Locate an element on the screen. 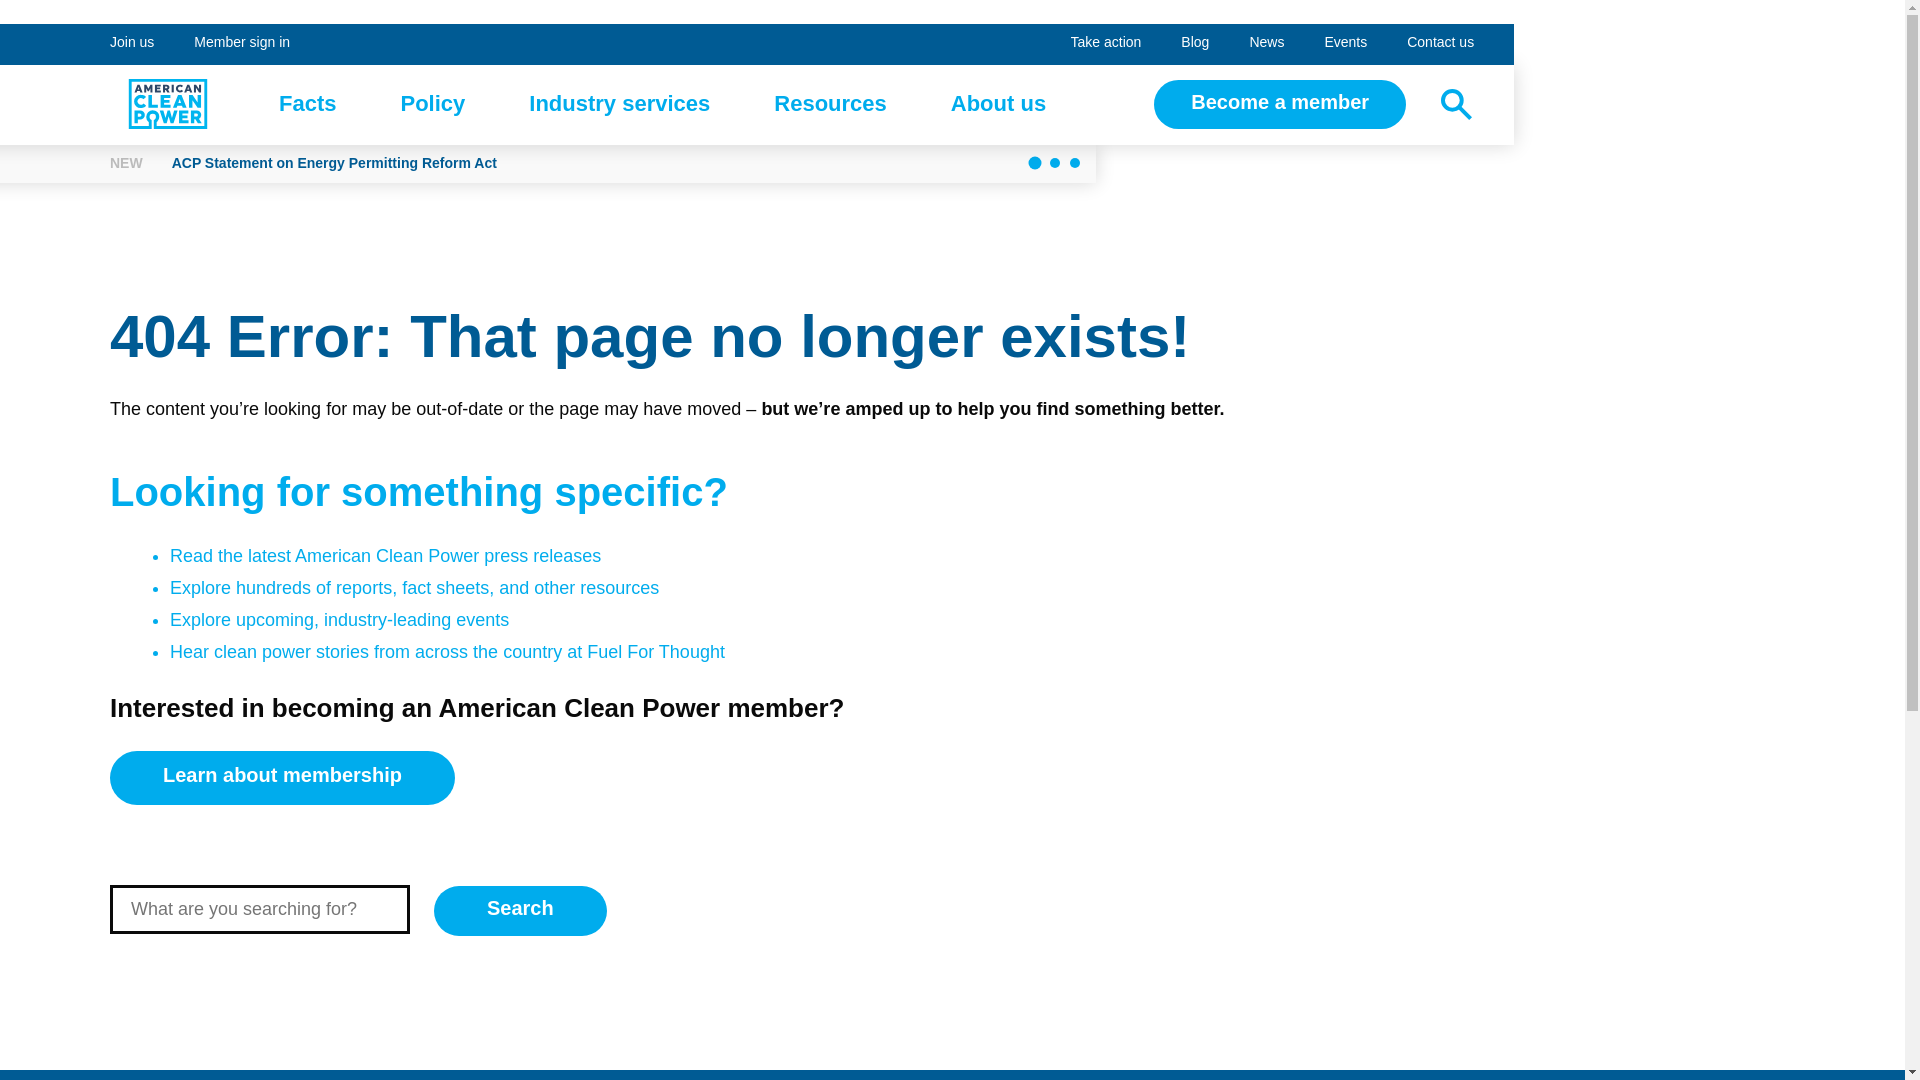 The height and width of the screenshot is (1080, 1920). News is located at coordinates (308, 104).